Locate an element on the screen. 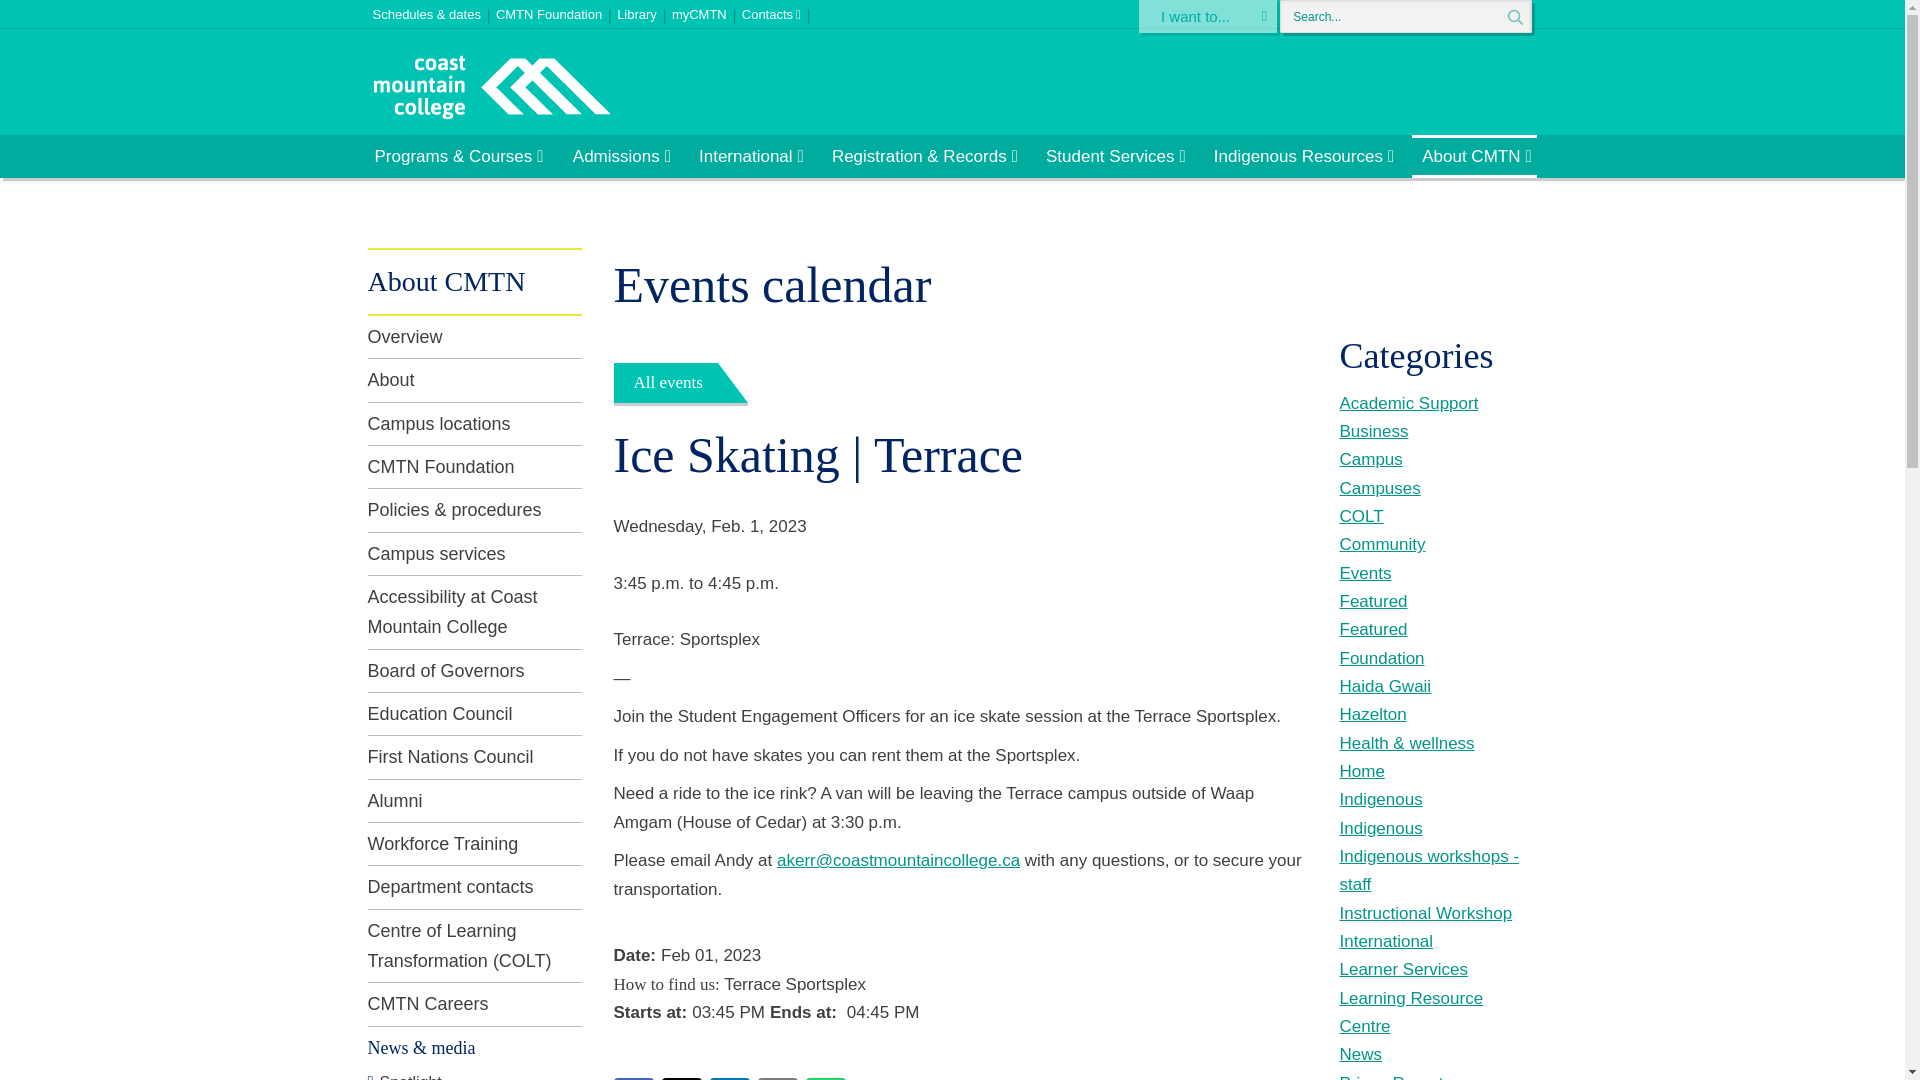 The image size is (1920, 1080). CMTN Foundation is located at coordinates (556, 10).